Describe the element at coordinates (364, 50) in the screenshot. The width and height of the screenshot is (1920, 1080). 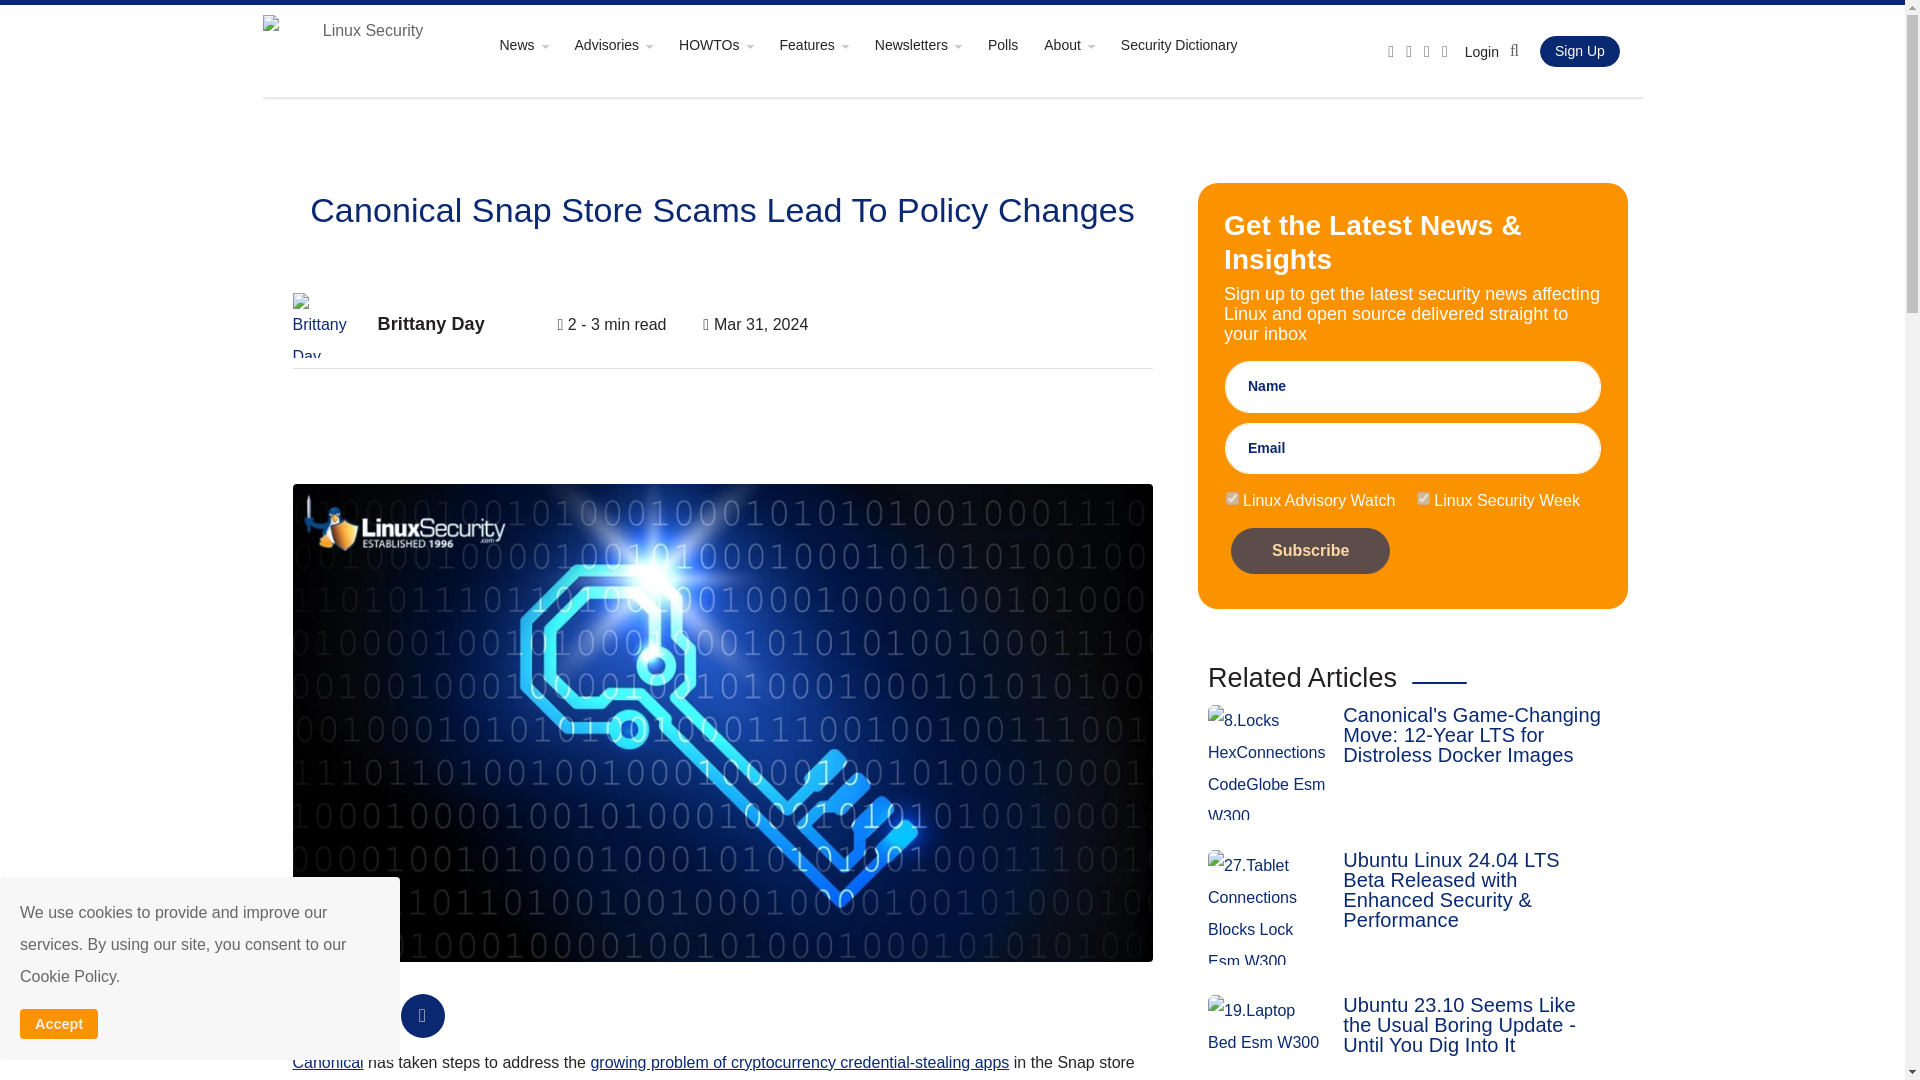
I see `Linux Security` at that location.